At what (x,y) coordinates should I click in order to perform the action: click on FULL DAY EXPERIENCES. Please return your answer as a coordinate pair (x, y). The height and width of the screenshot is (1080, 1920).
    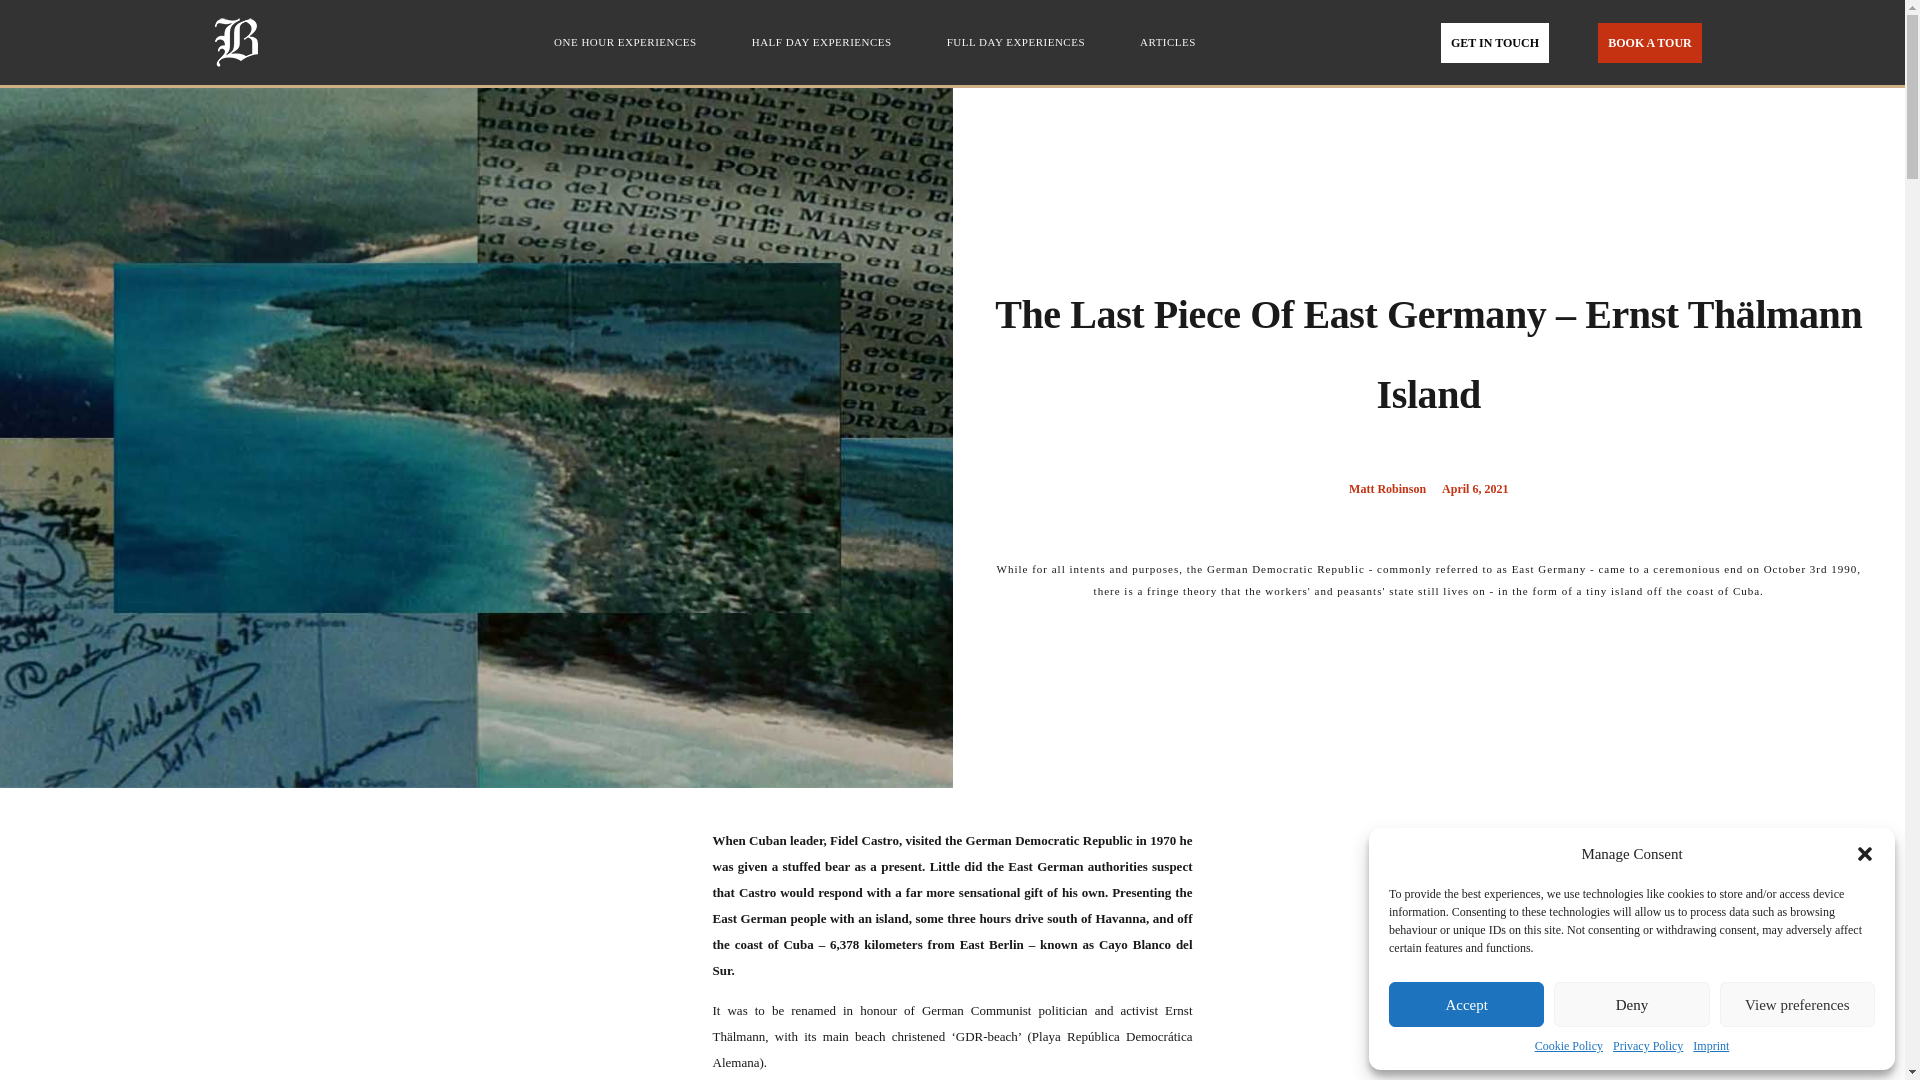
    Looking at the image, I should click on (1021, 42).